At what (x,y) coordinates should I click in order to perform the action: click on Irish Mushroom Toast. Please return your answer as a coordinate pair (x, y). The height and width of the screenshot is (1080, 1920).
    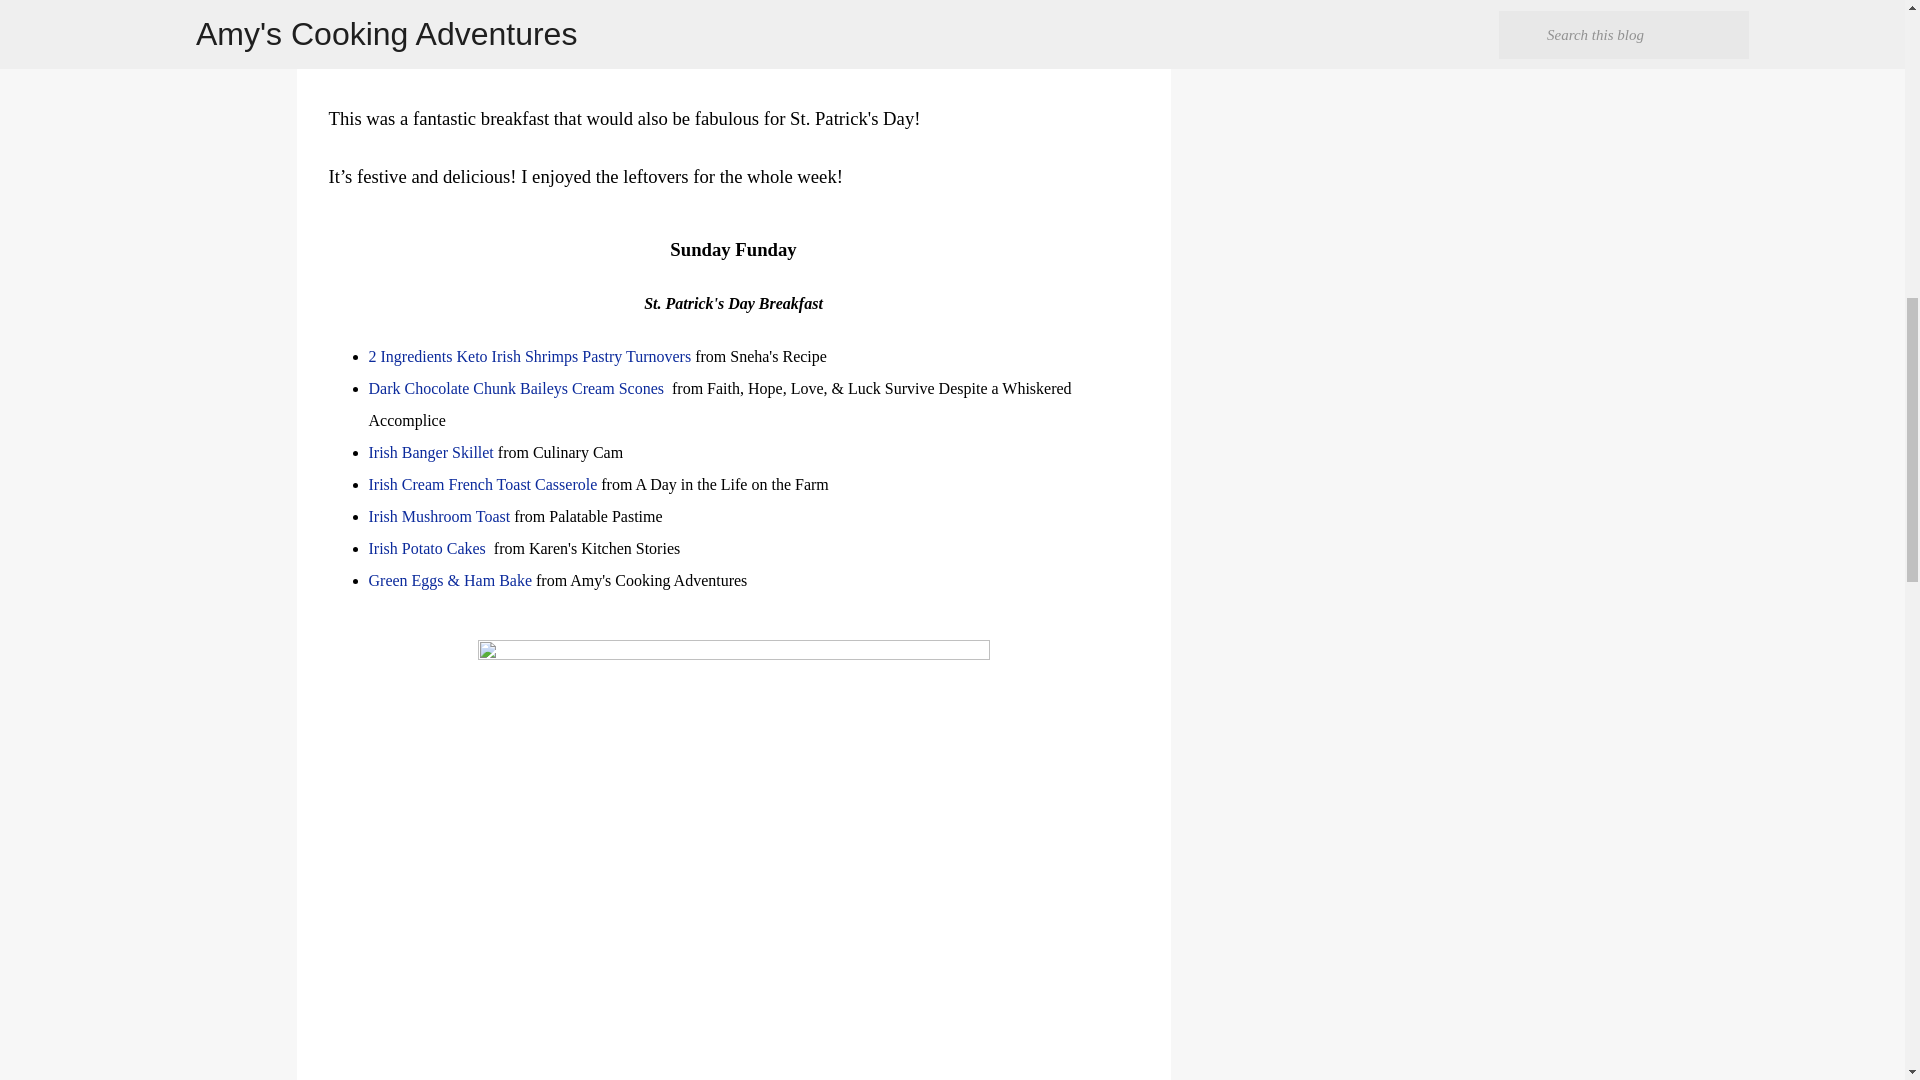
    Looking at the image, I should click on (439, 516).